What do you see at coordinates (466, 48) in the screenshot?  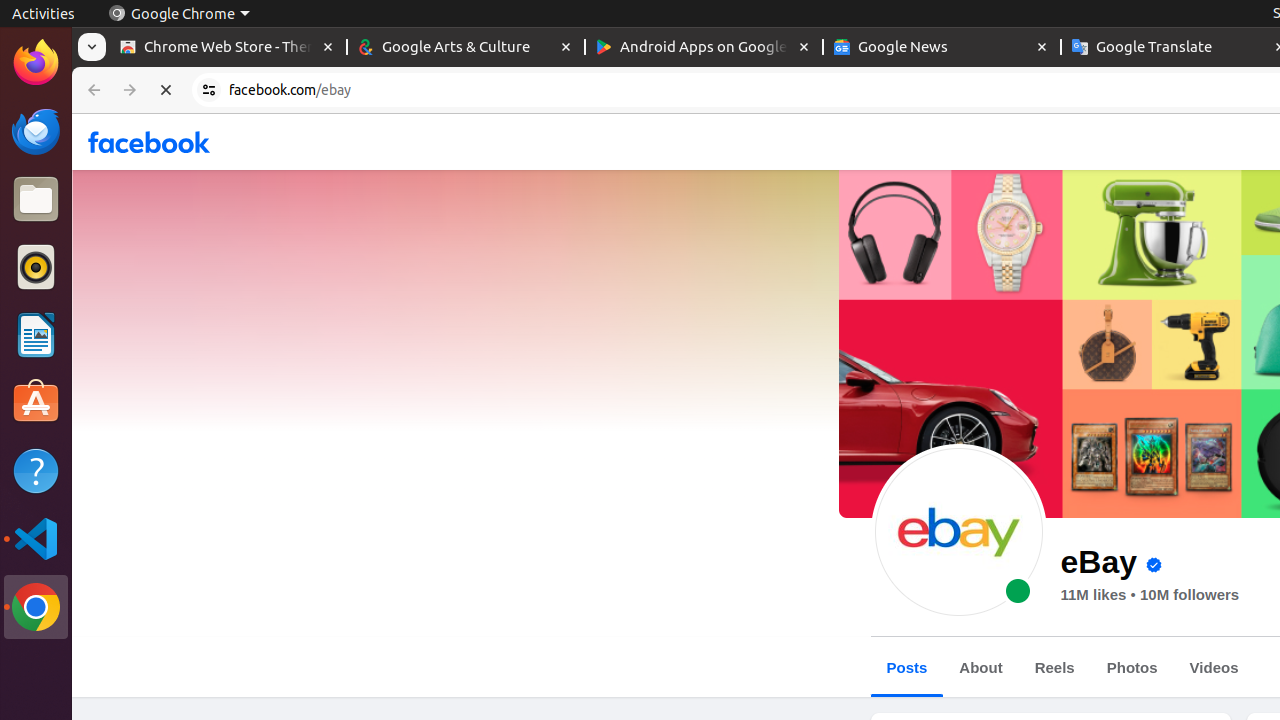 I see `Google Arts & Culture - Memory usage - 40.8 MB` at bounding box center [466, 48].